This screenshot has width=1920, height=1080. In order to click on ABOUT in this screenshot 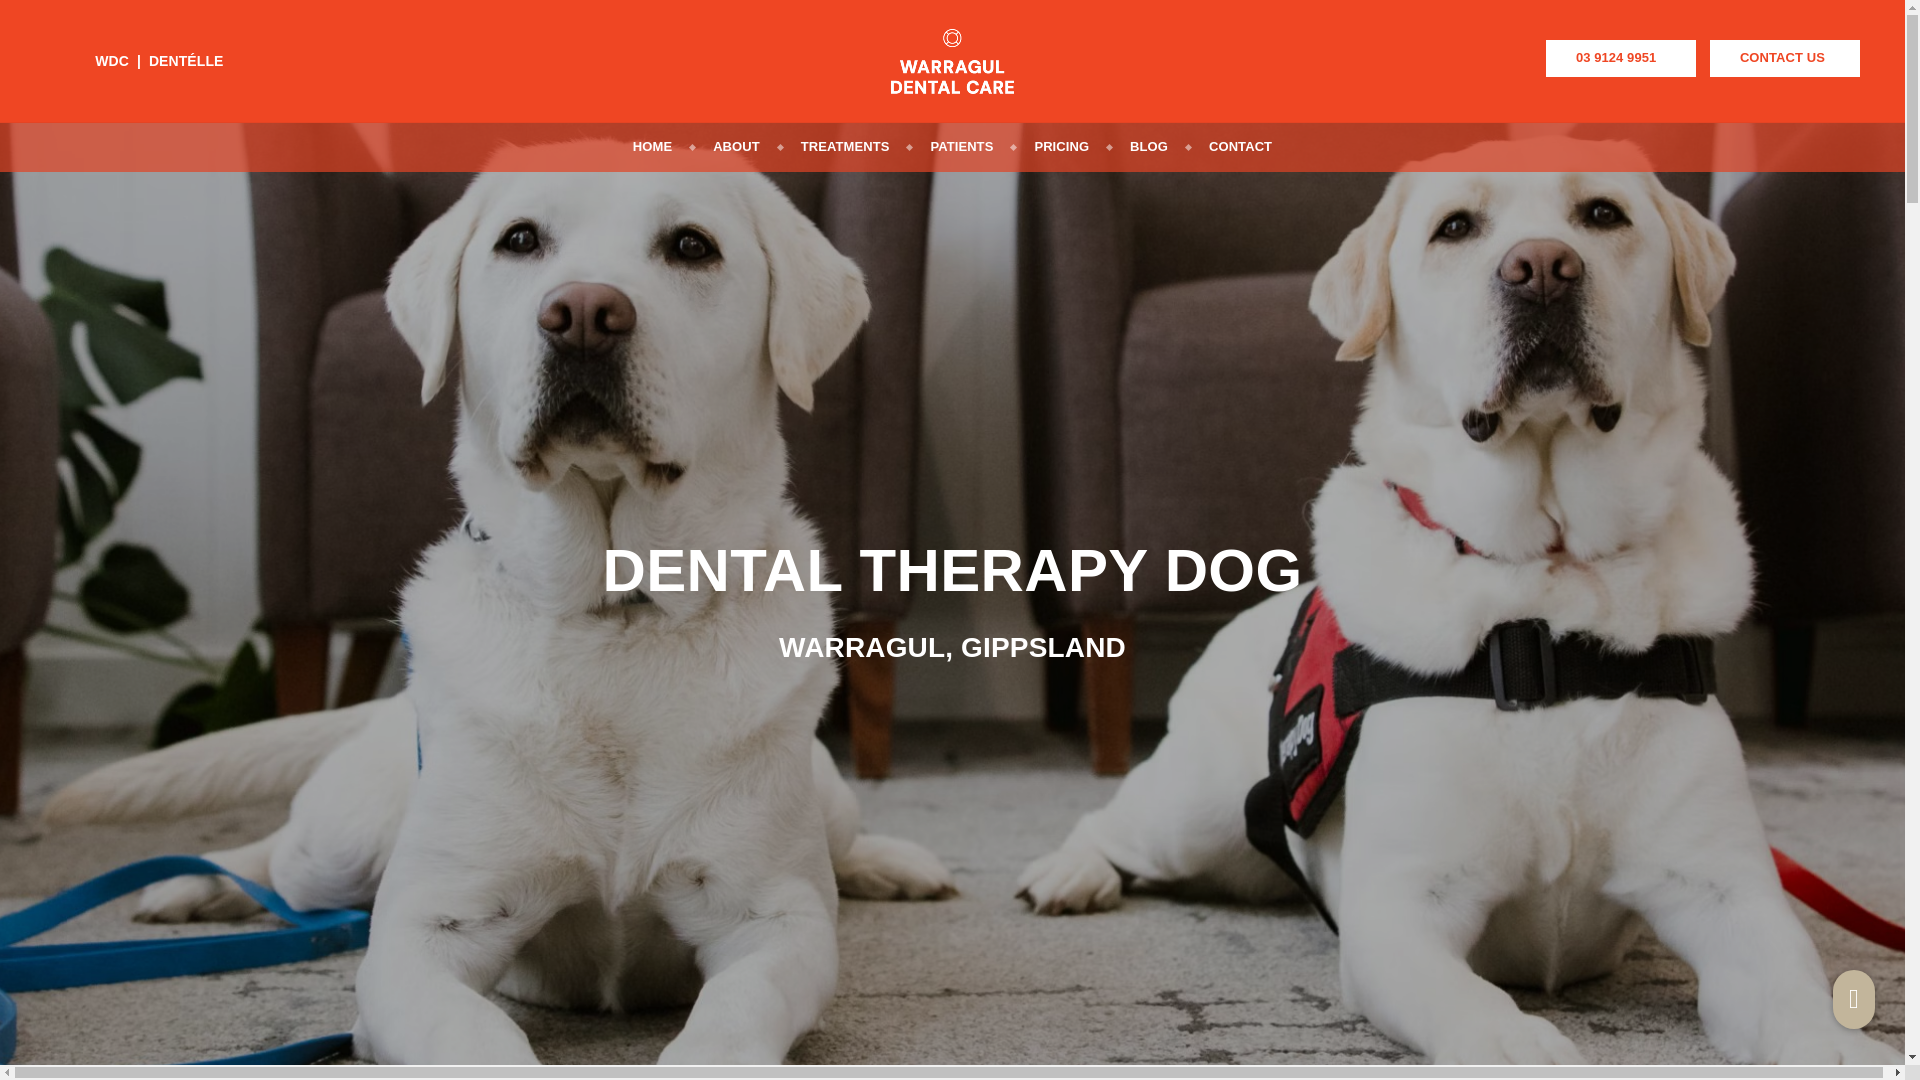, I will do `click(736, 151)`.